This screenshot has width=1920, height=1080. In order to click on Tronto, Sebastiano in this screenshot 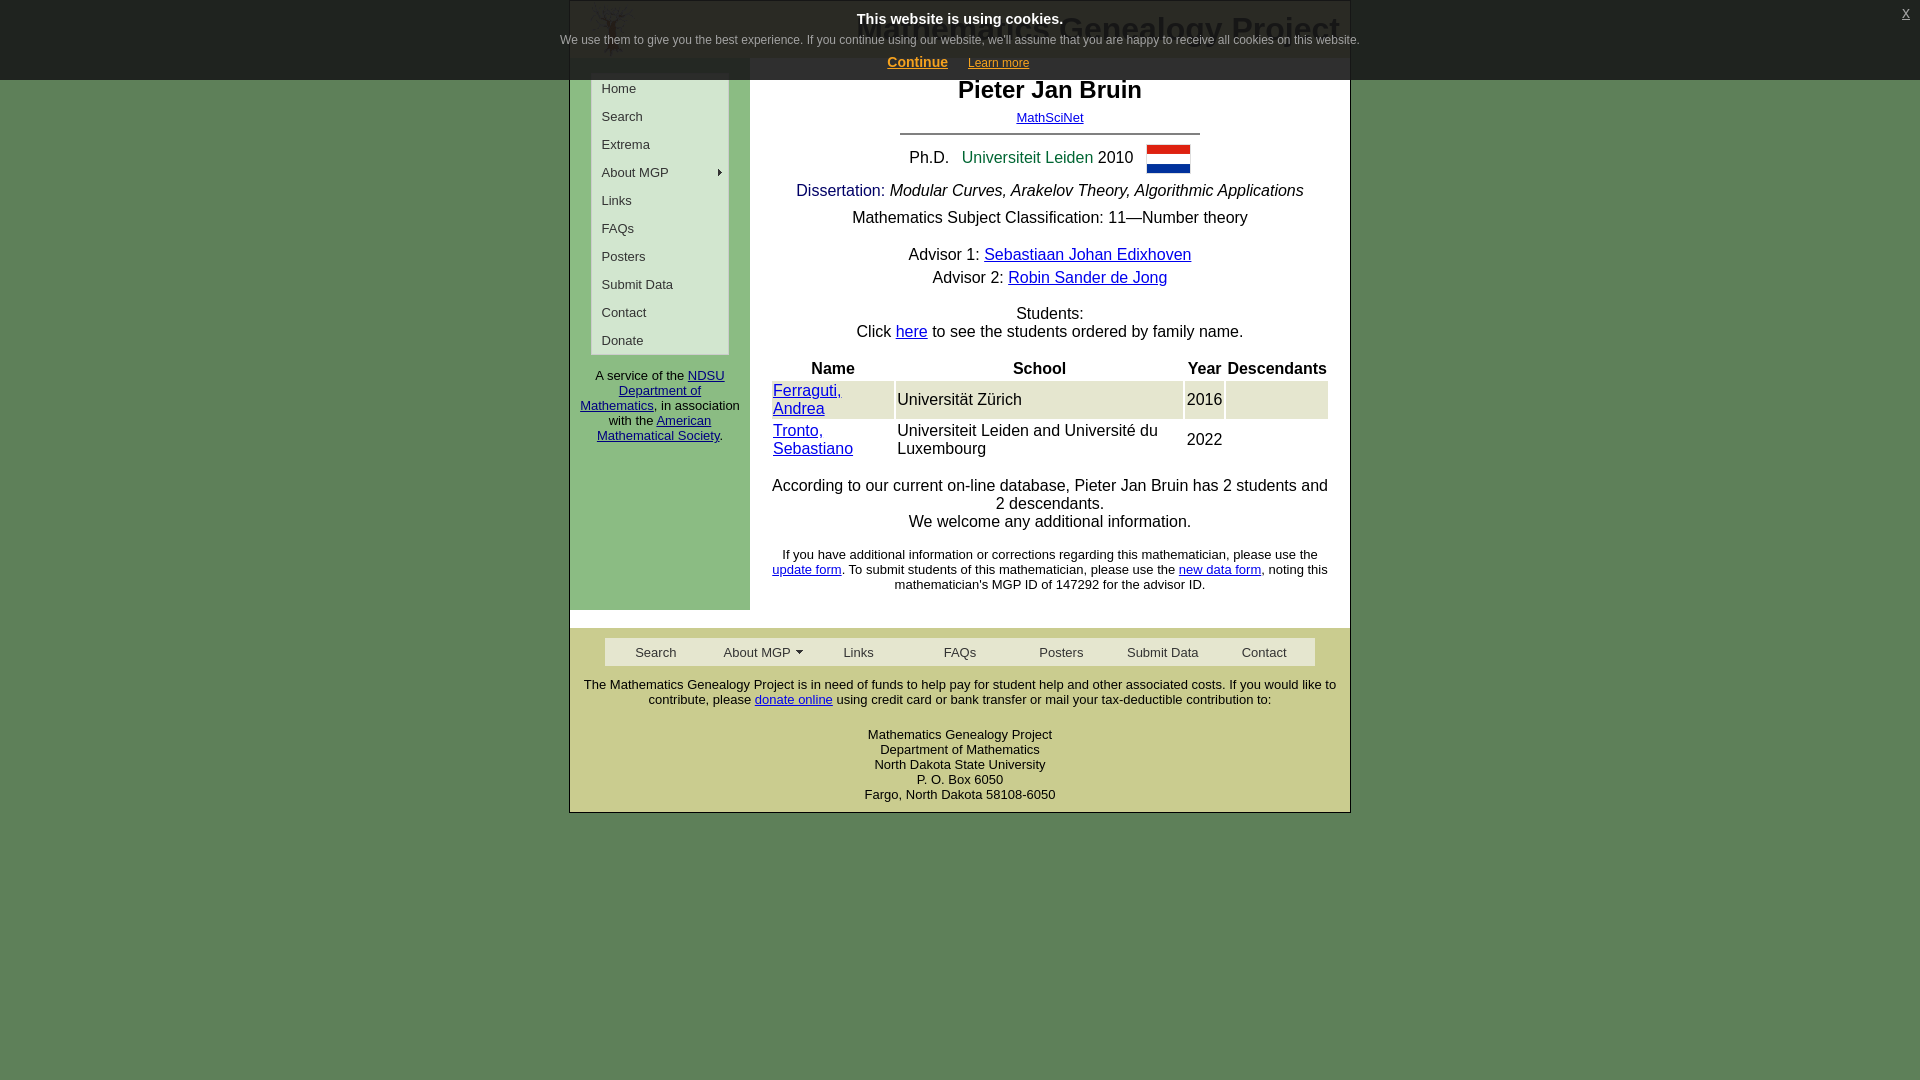, I will do `click(812, 439)`.